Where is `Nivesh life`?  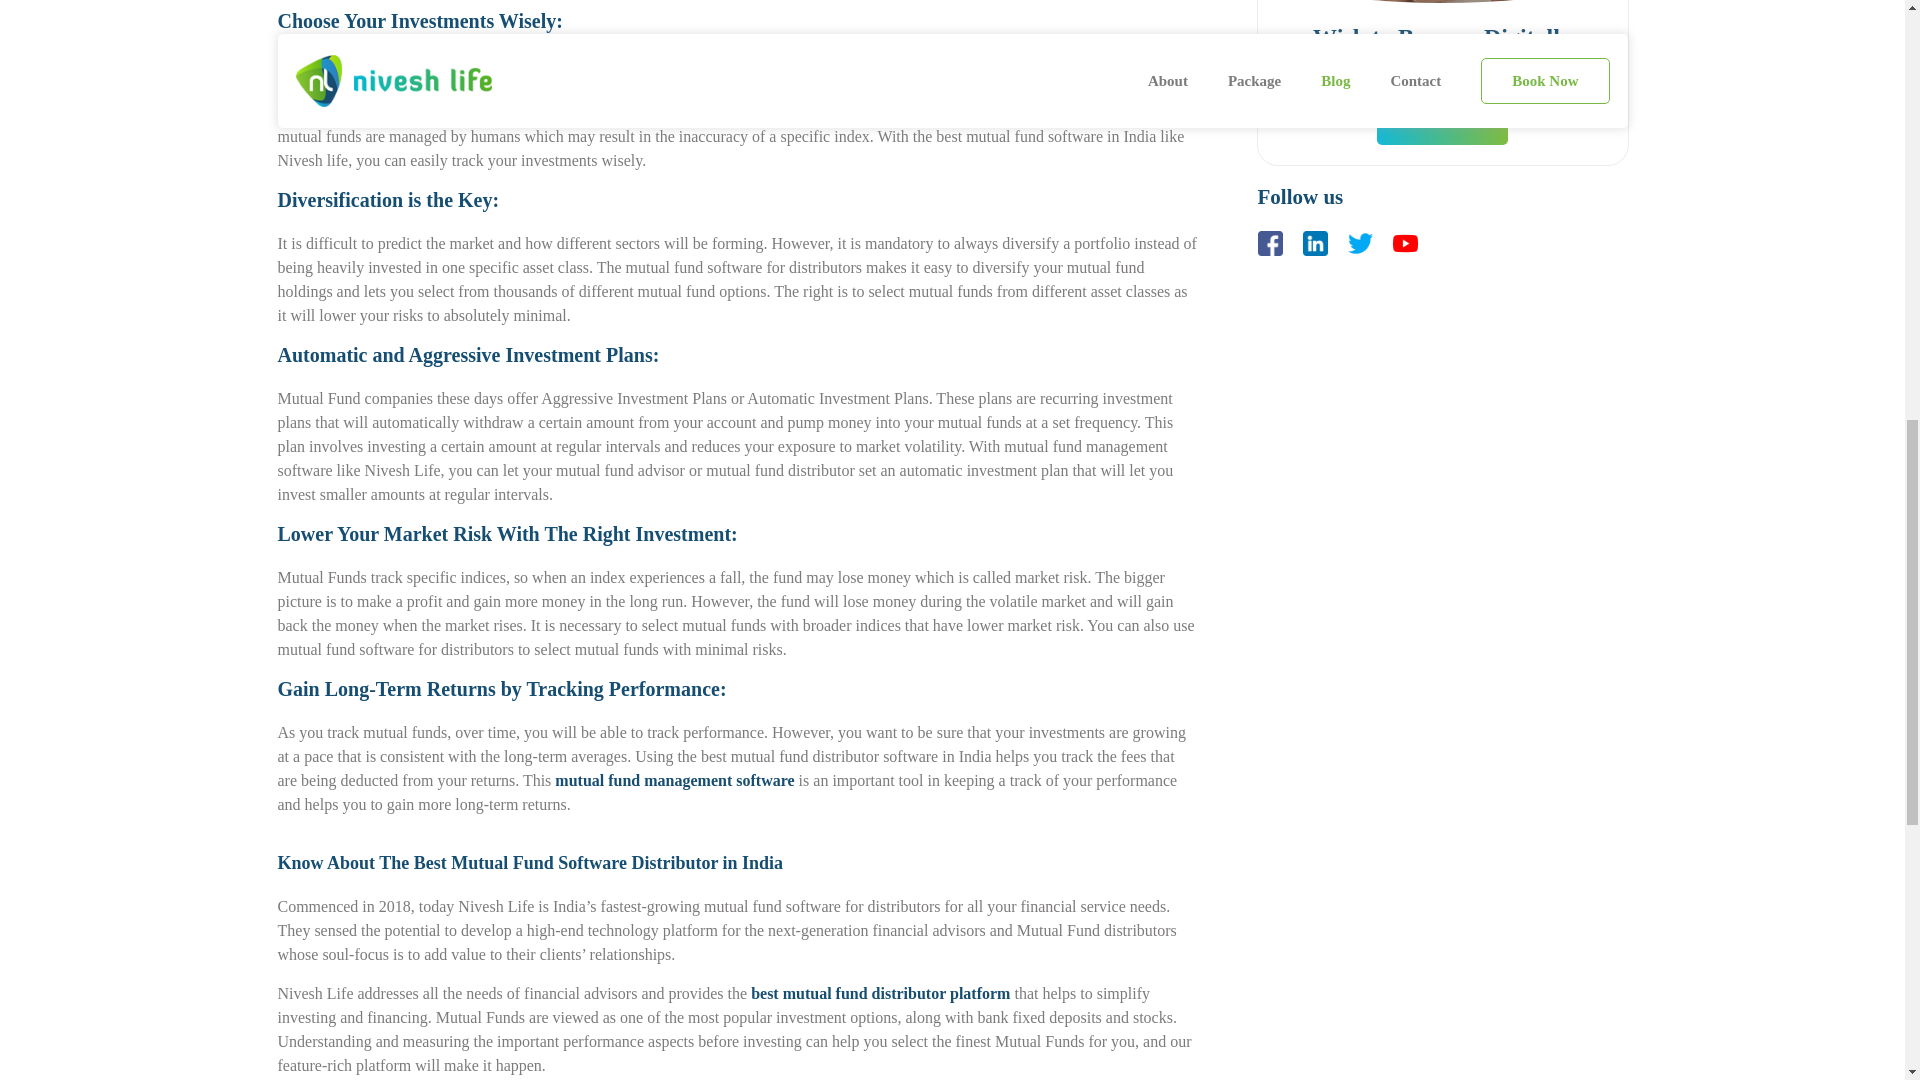
Nivesh life is located at coordinates (314, 160).